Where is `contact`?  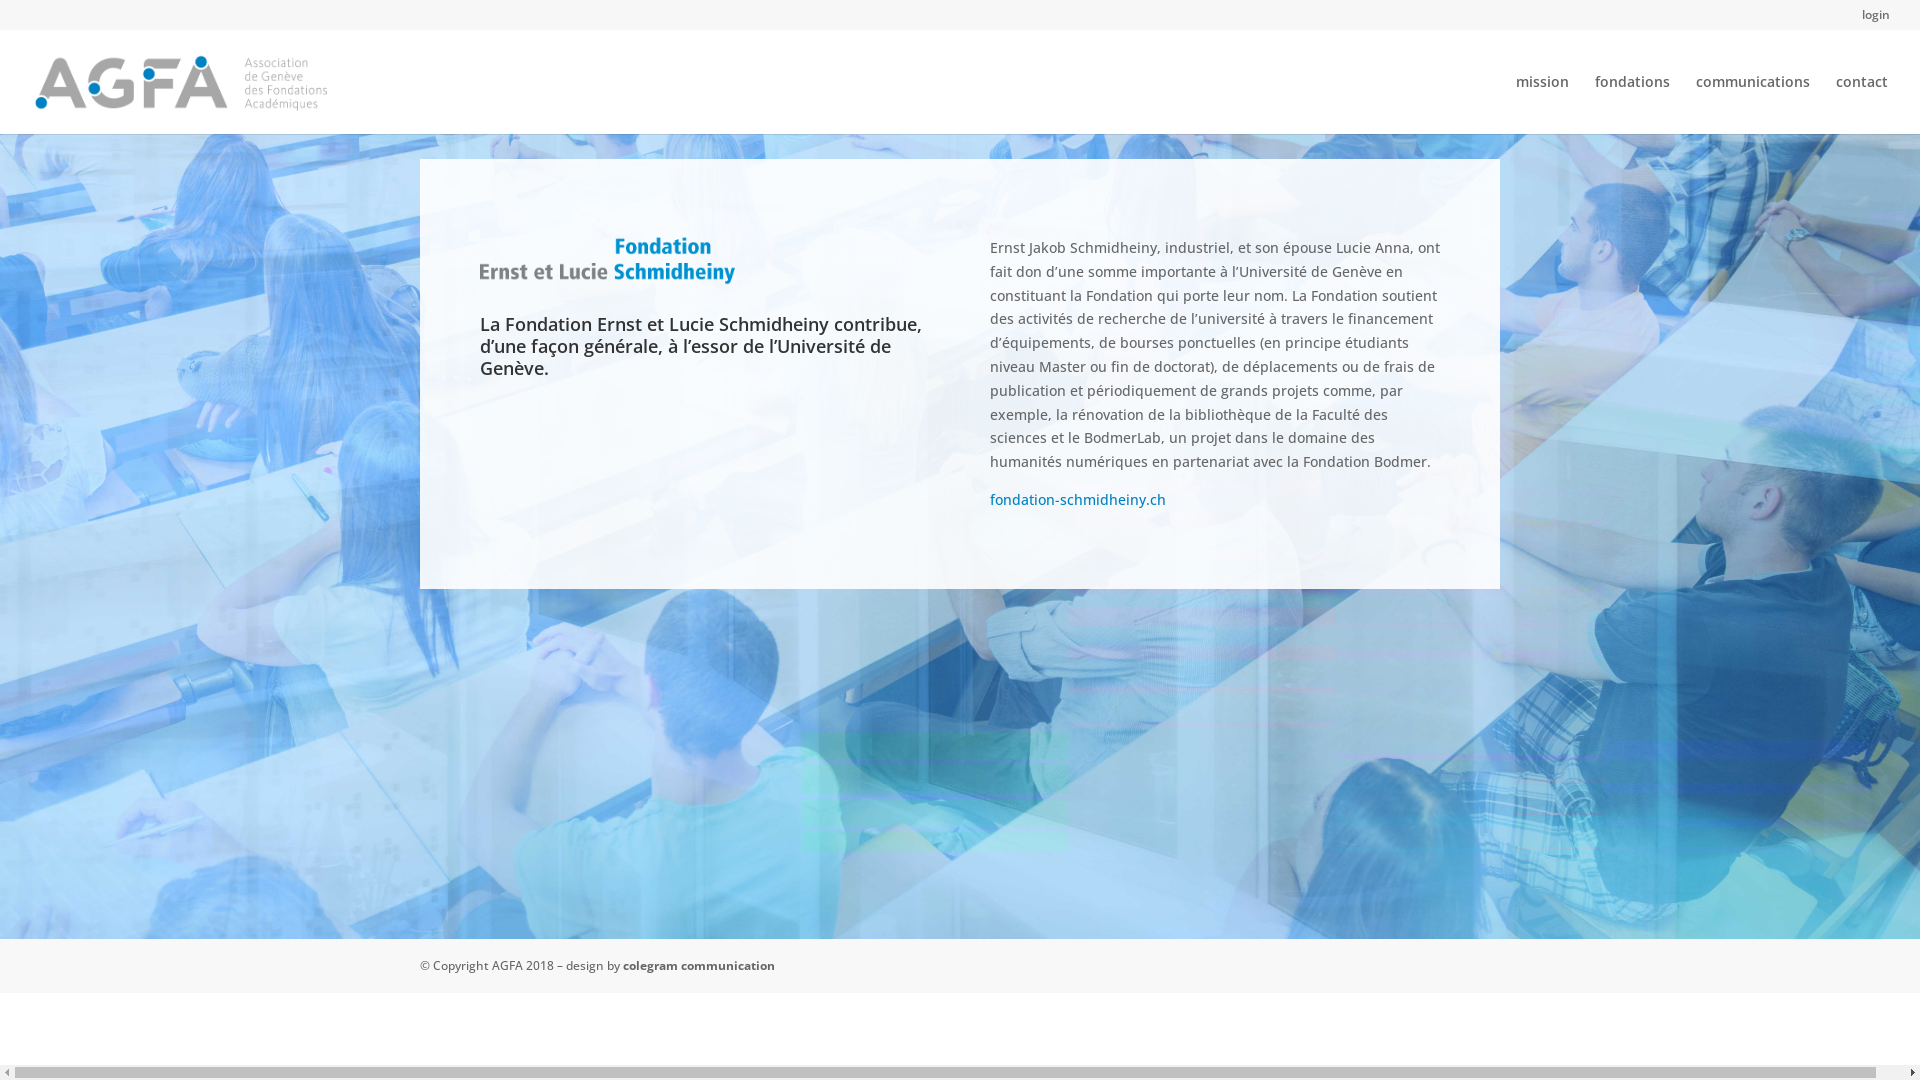
contact is located at coordinates (1862, 104).